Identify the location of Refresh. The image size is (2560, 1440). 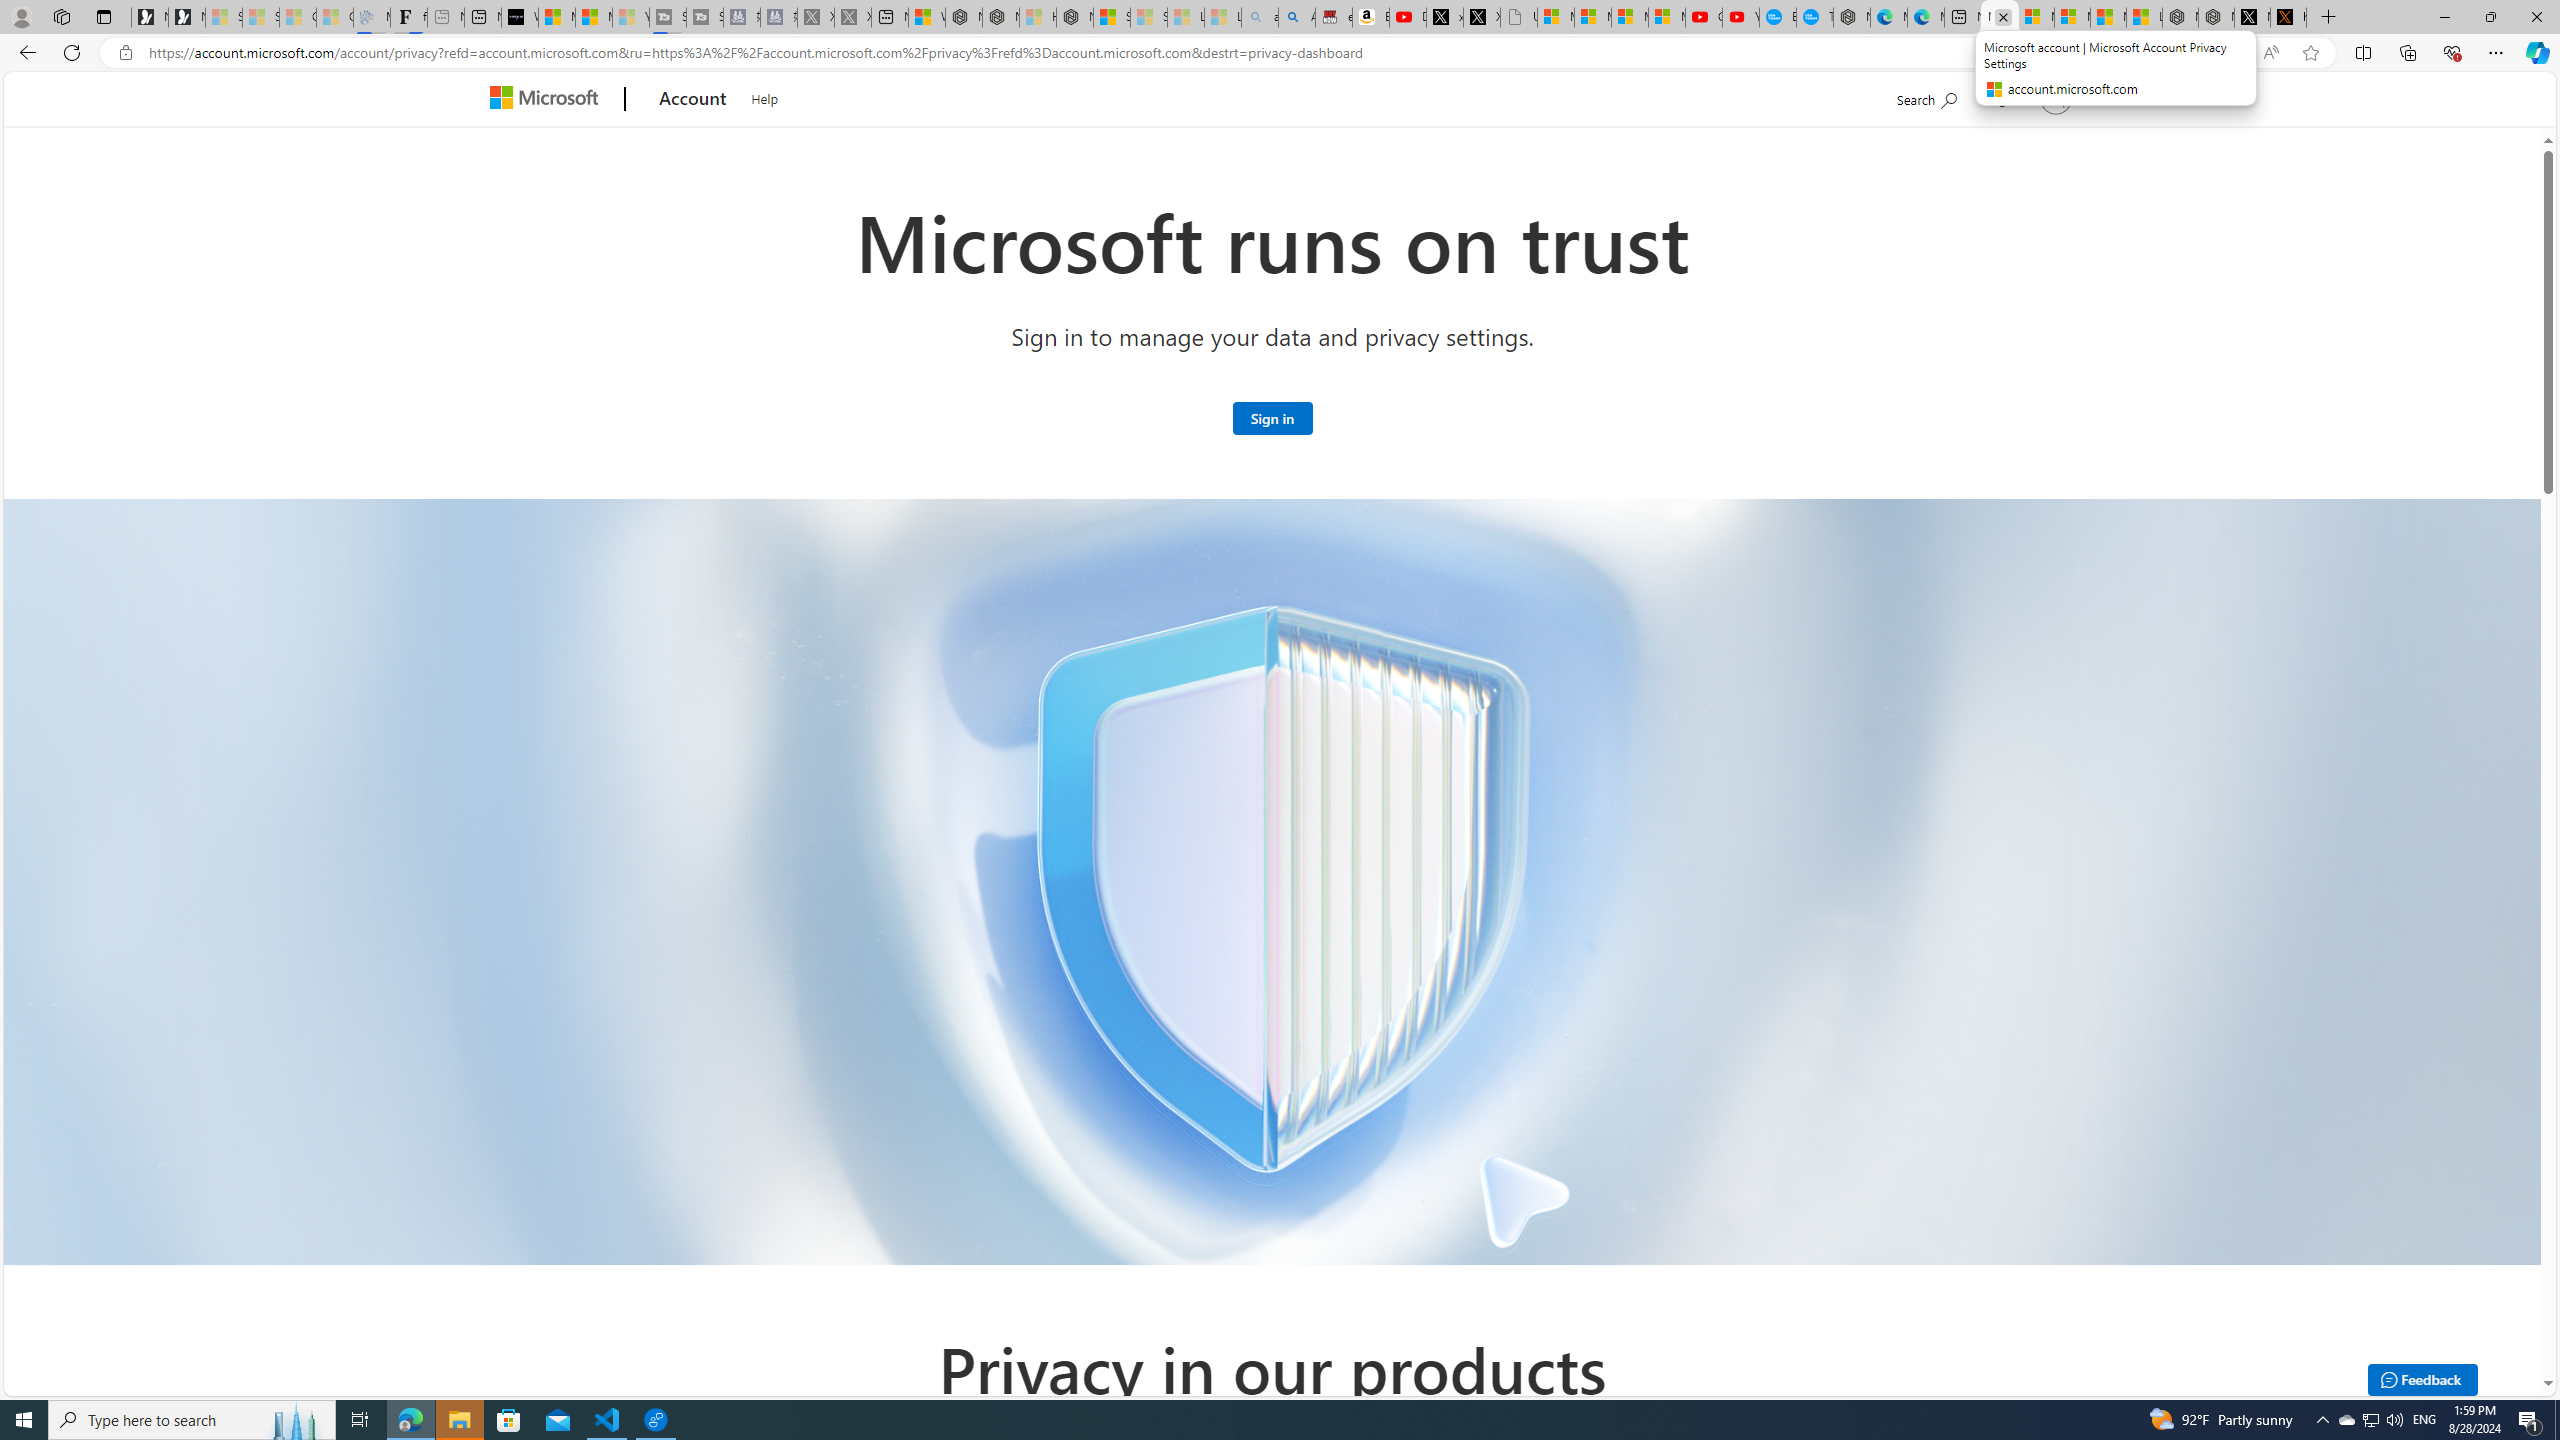
(72, 52).